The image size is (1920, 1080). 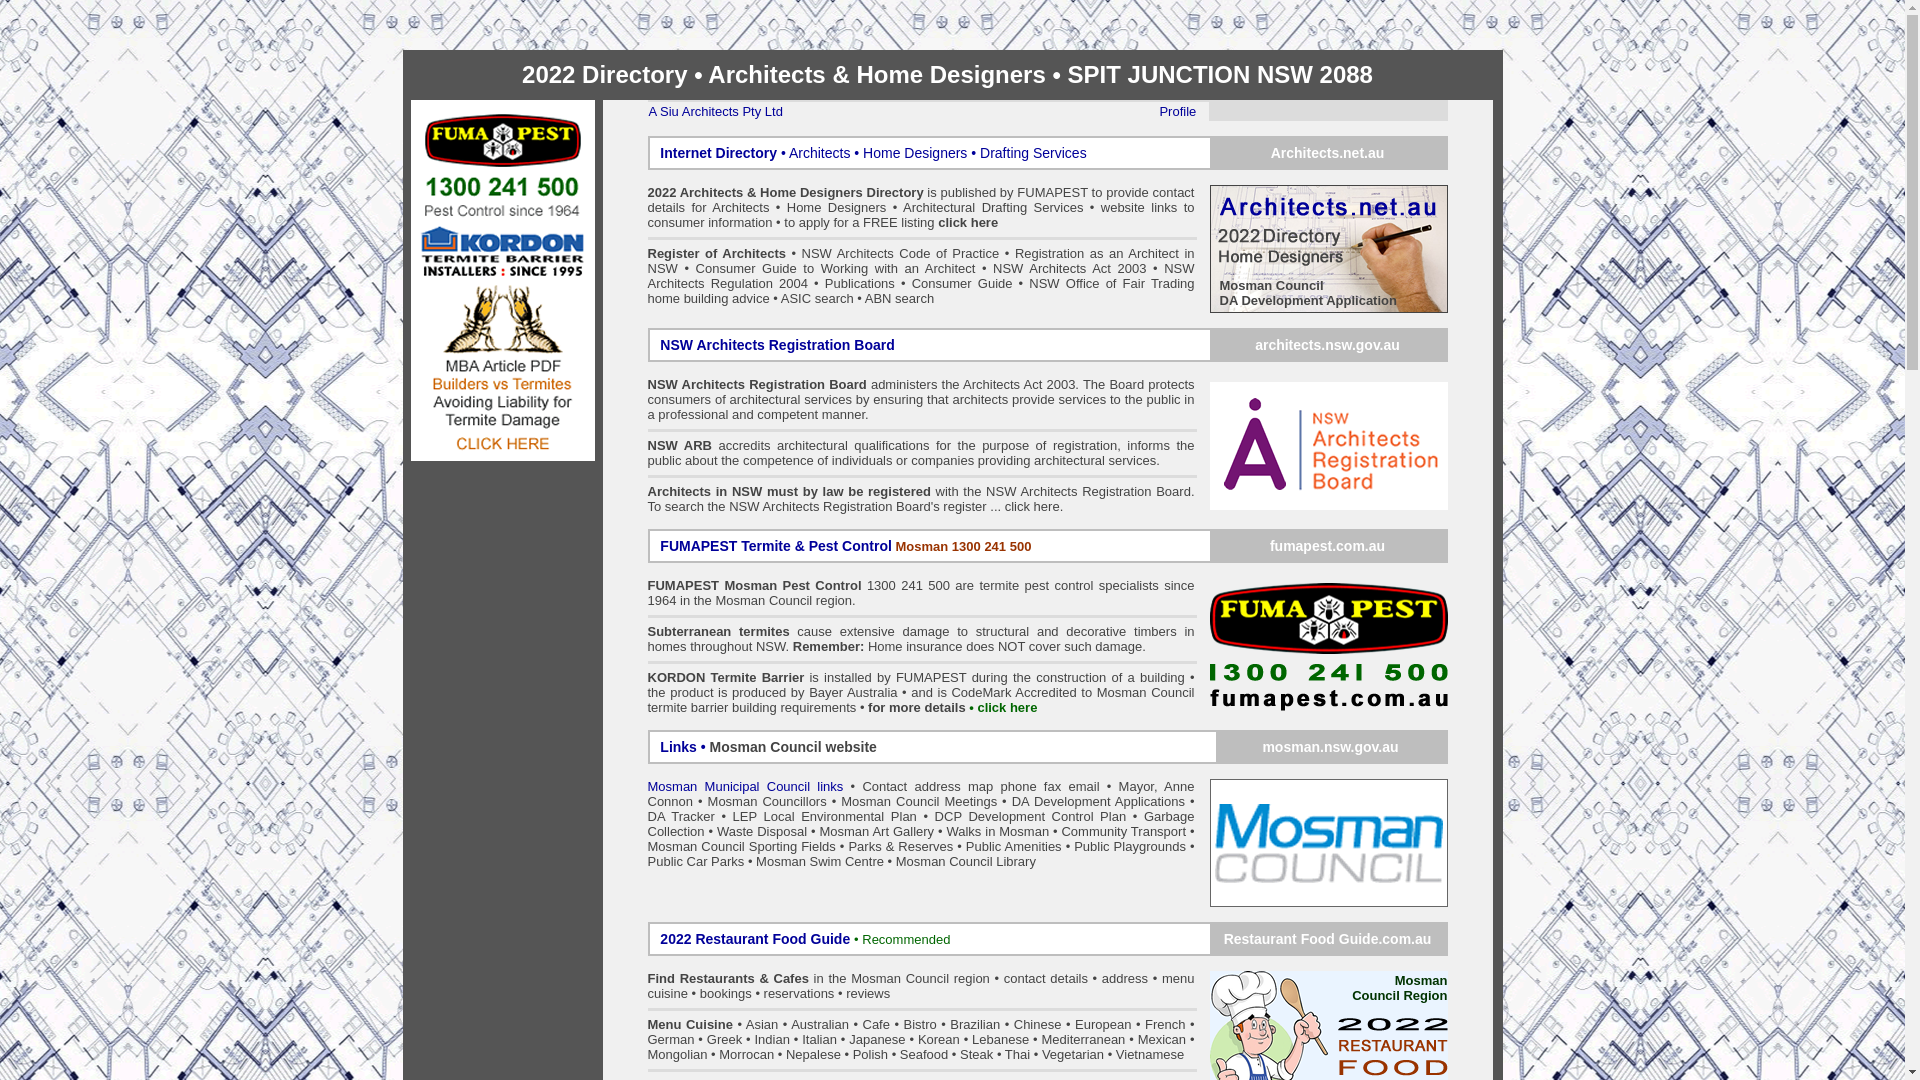 I want to click on DCP Development Control Plan, so click(x=1031, y=816).